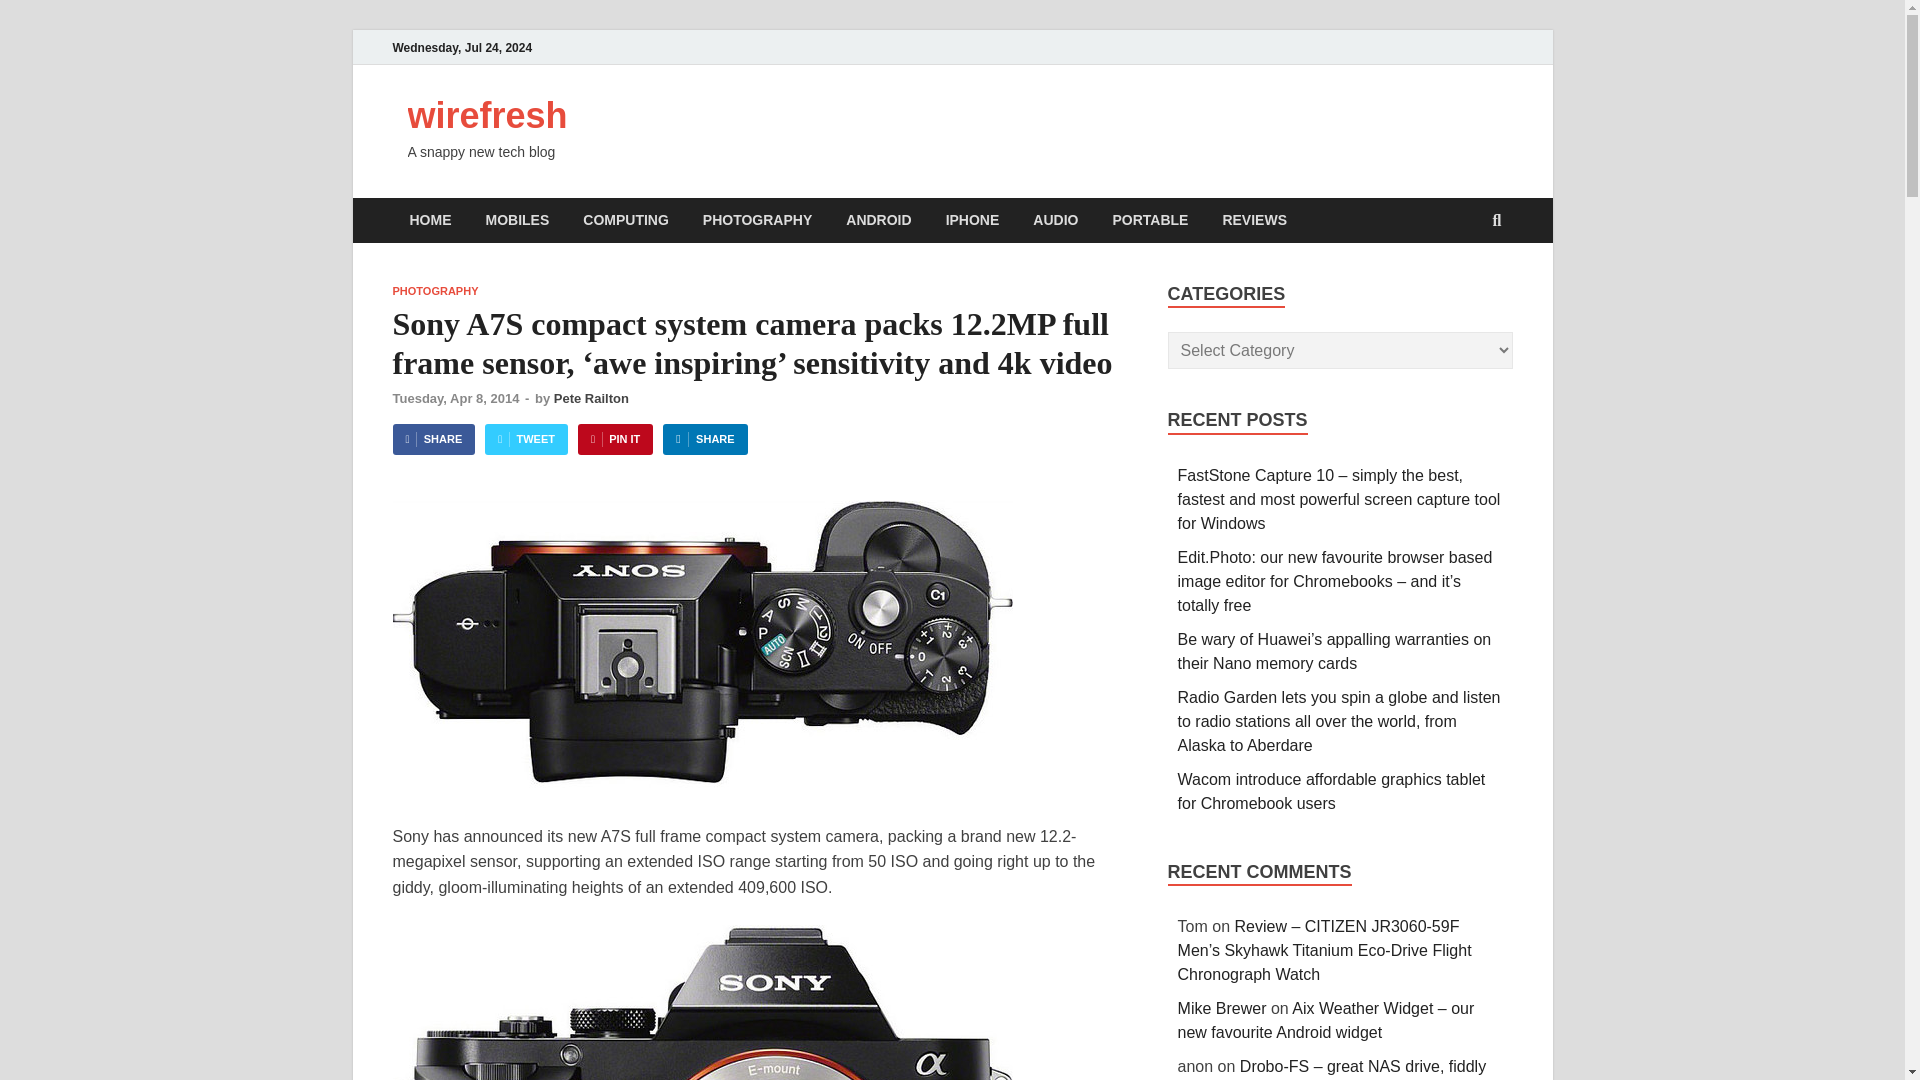 Image resolution: width=1920 pixels, height=1080 pixels. I want to click on MOBILES, so click(517, 220).